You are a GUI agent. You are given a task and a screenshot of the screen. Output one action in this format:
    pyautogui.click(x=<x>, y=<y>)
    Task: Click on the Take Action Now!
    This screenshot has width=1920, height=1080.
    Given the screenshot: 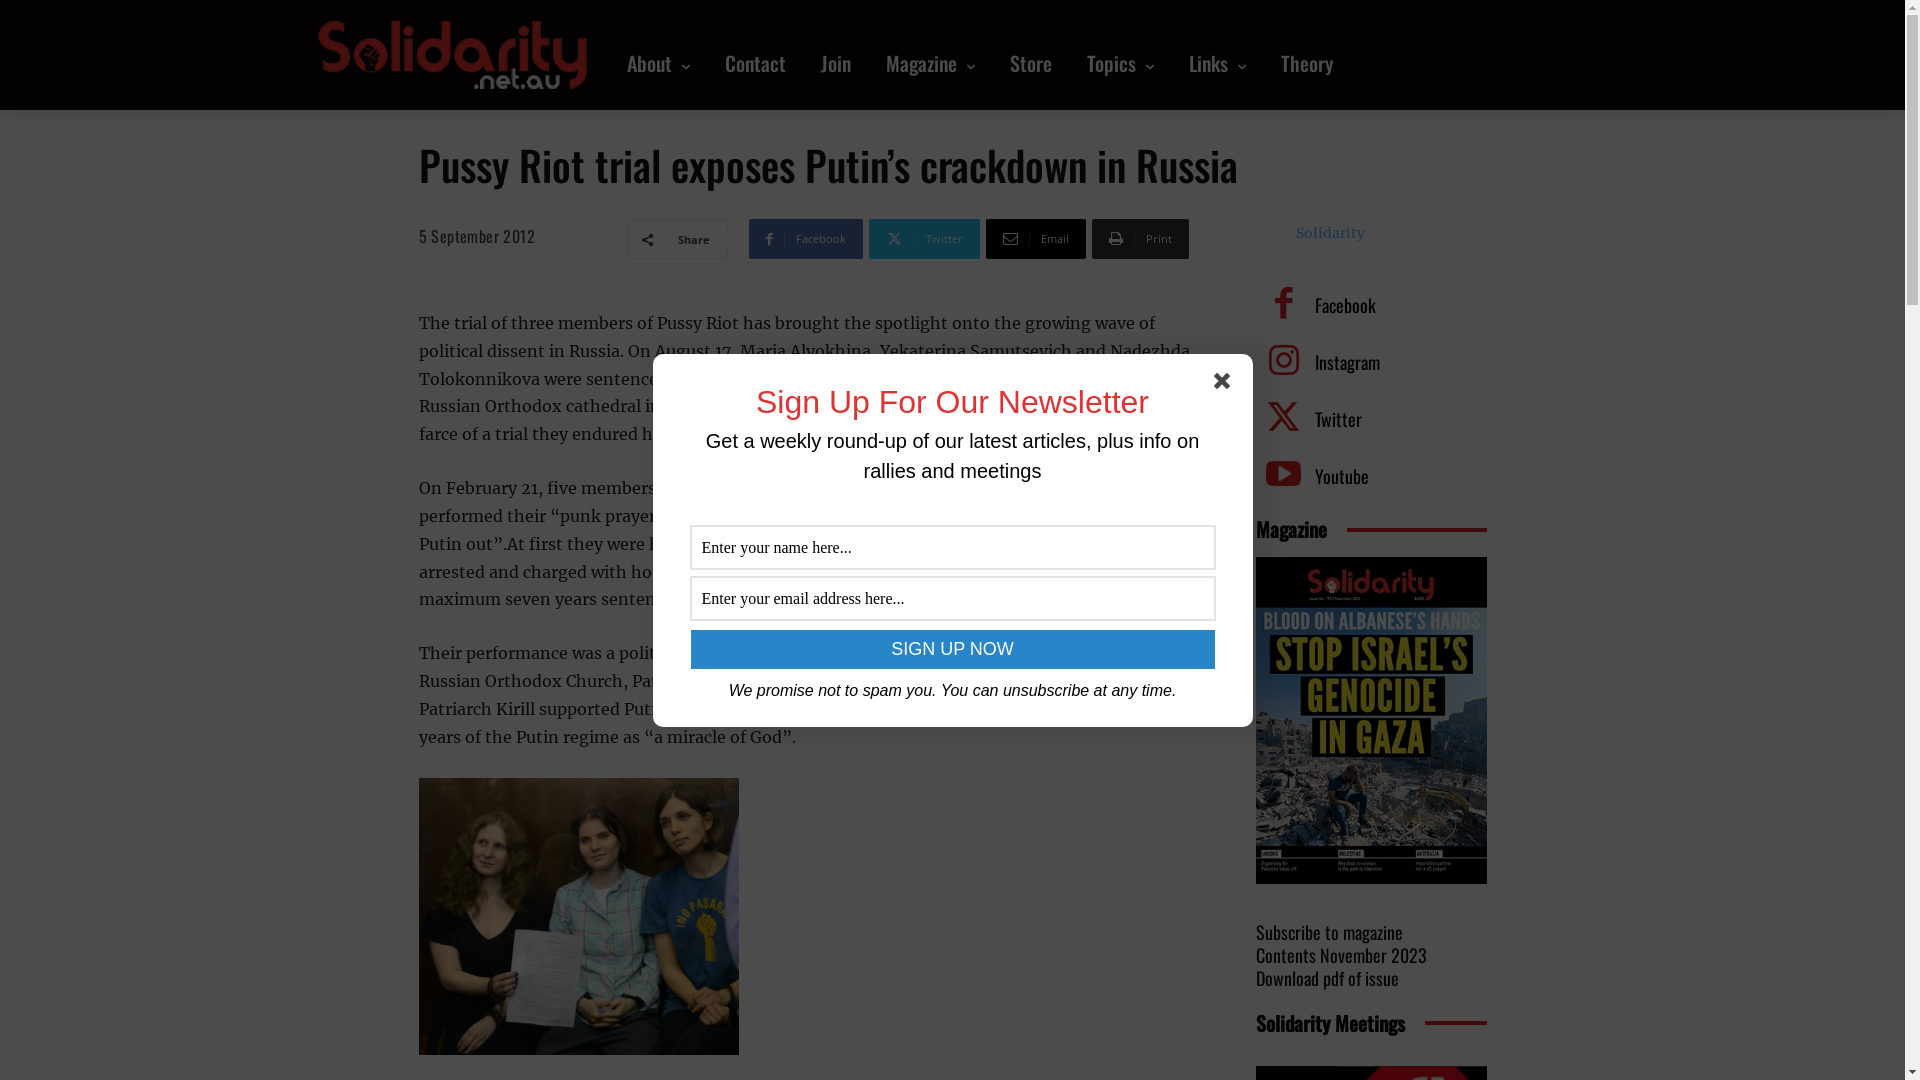 What is the action you would take?
    pyautogui.click(x=297, y=19)
    